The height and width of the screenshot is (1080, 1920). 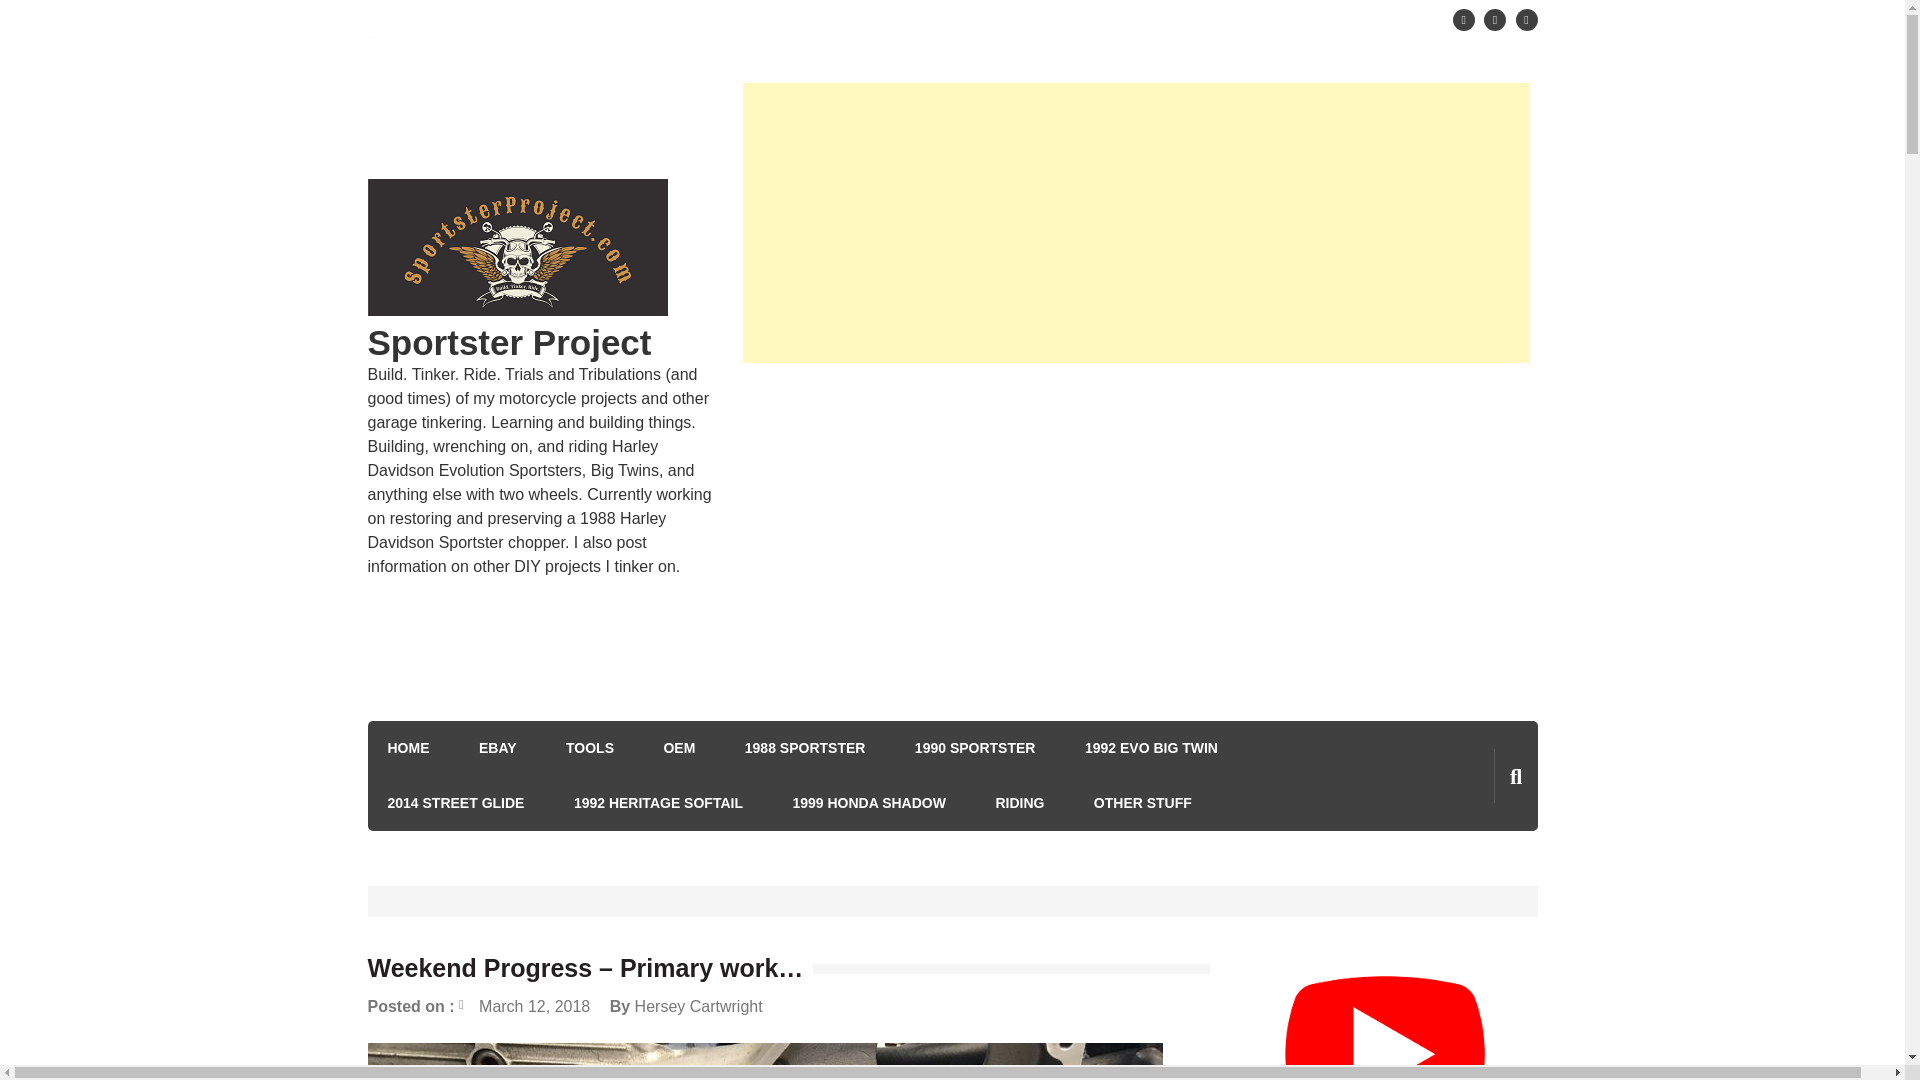 I want to click on RIDING, so click(x=1019, y=803).